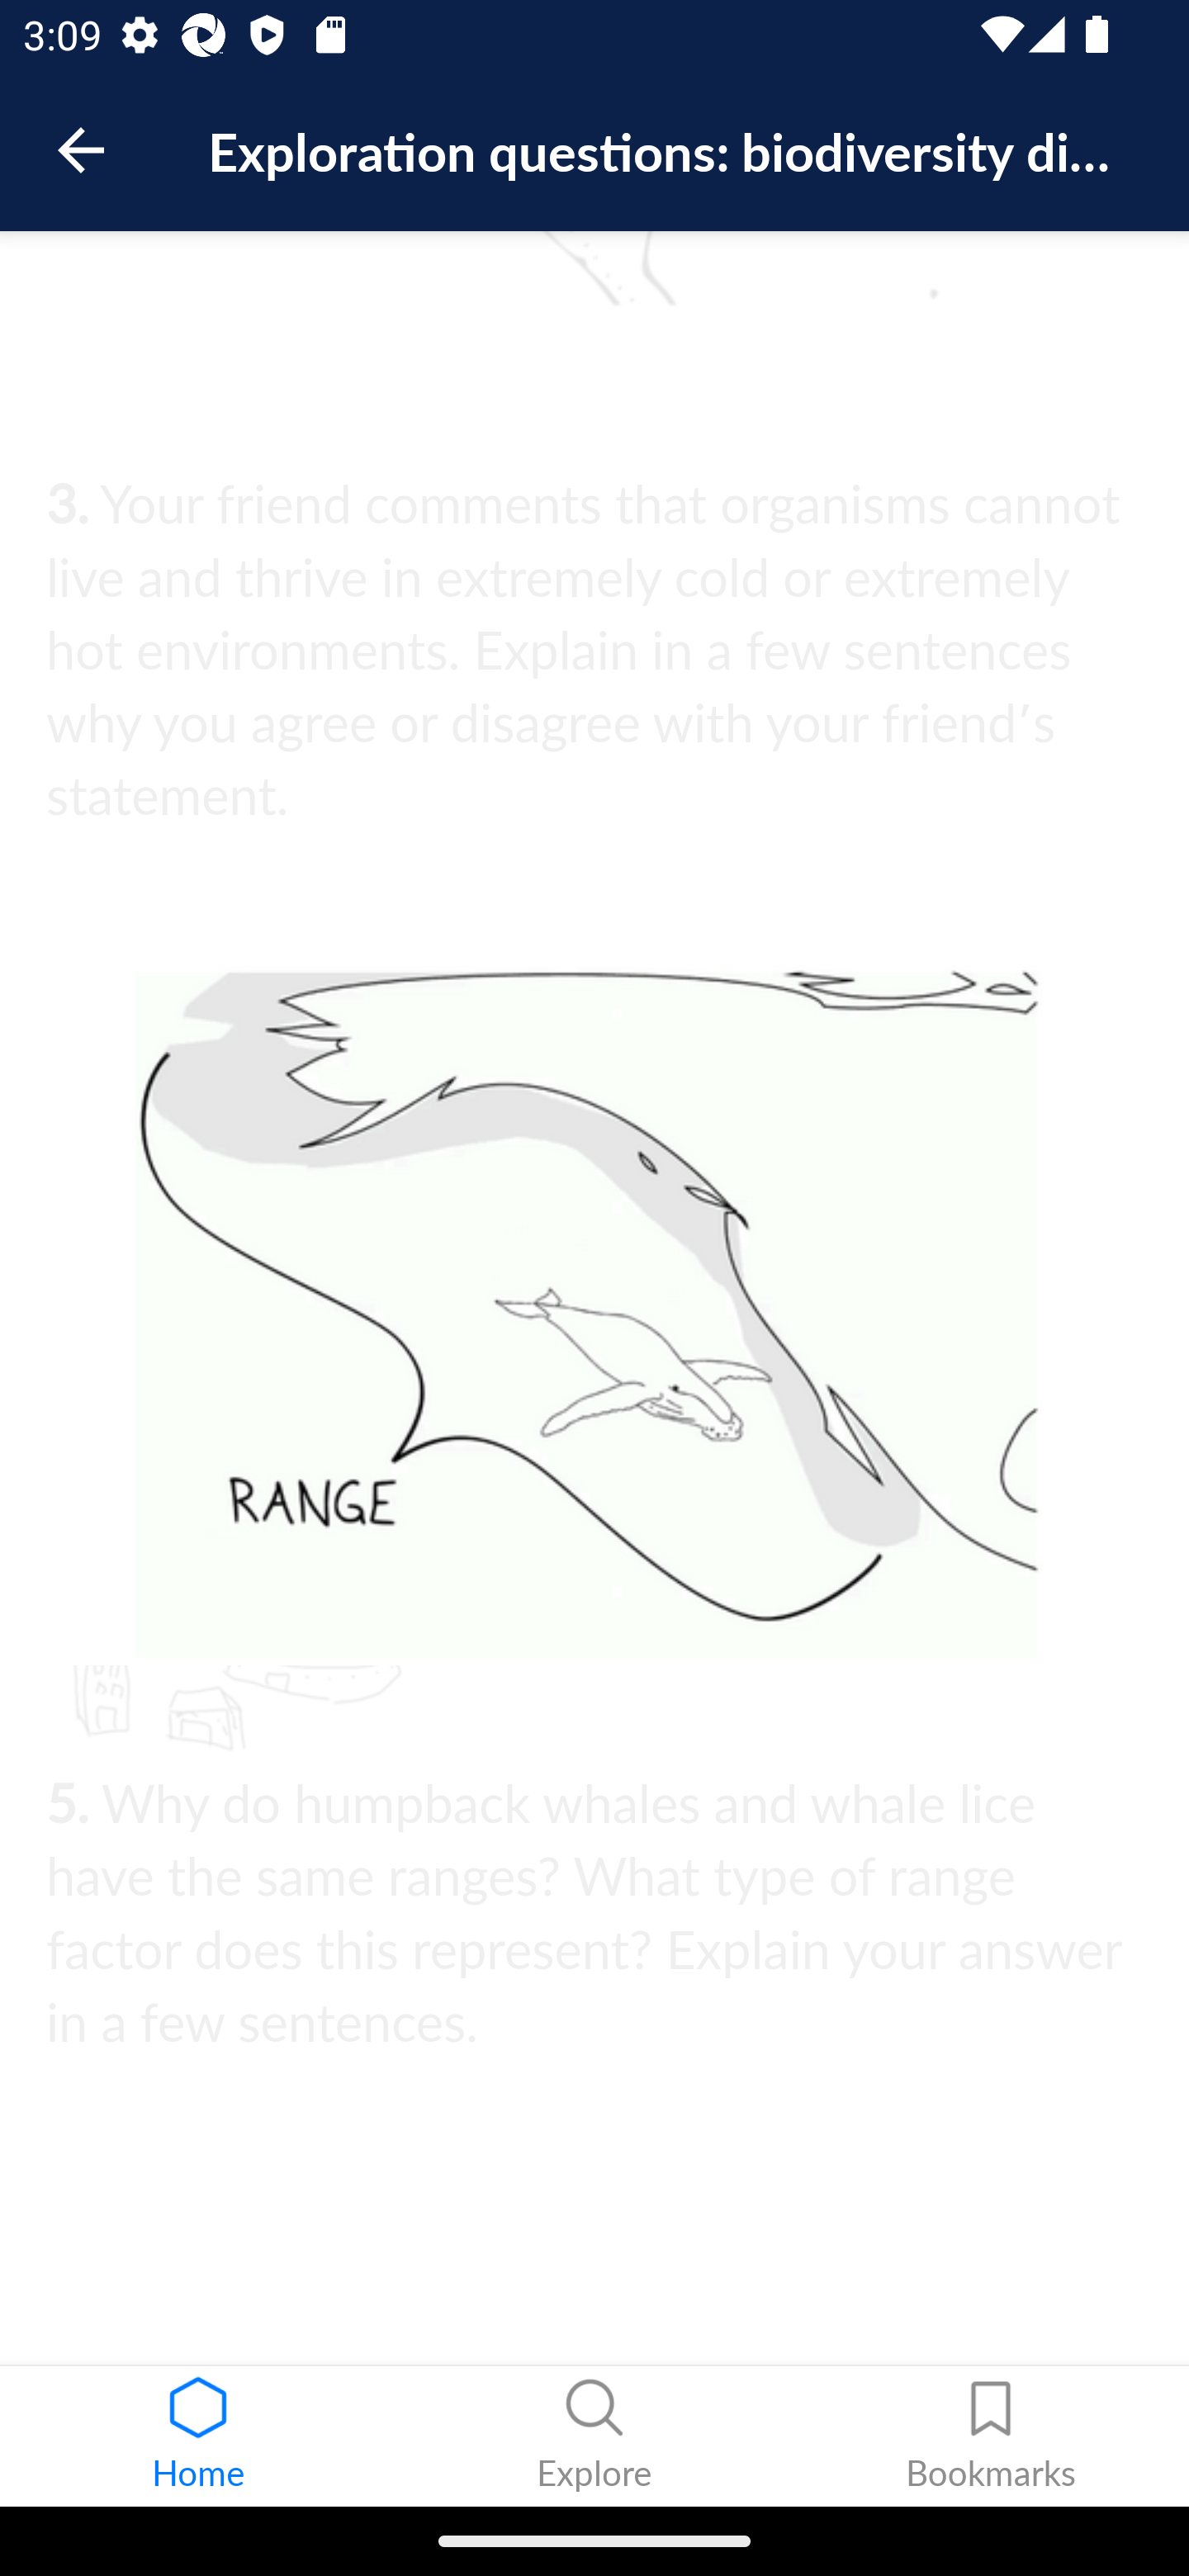 The width and height of the screenshot is (1189, 2576). What do you see at coordinates (198, 2436) in the screenshot?
I see `Home` at bounding box center [198, 2436].